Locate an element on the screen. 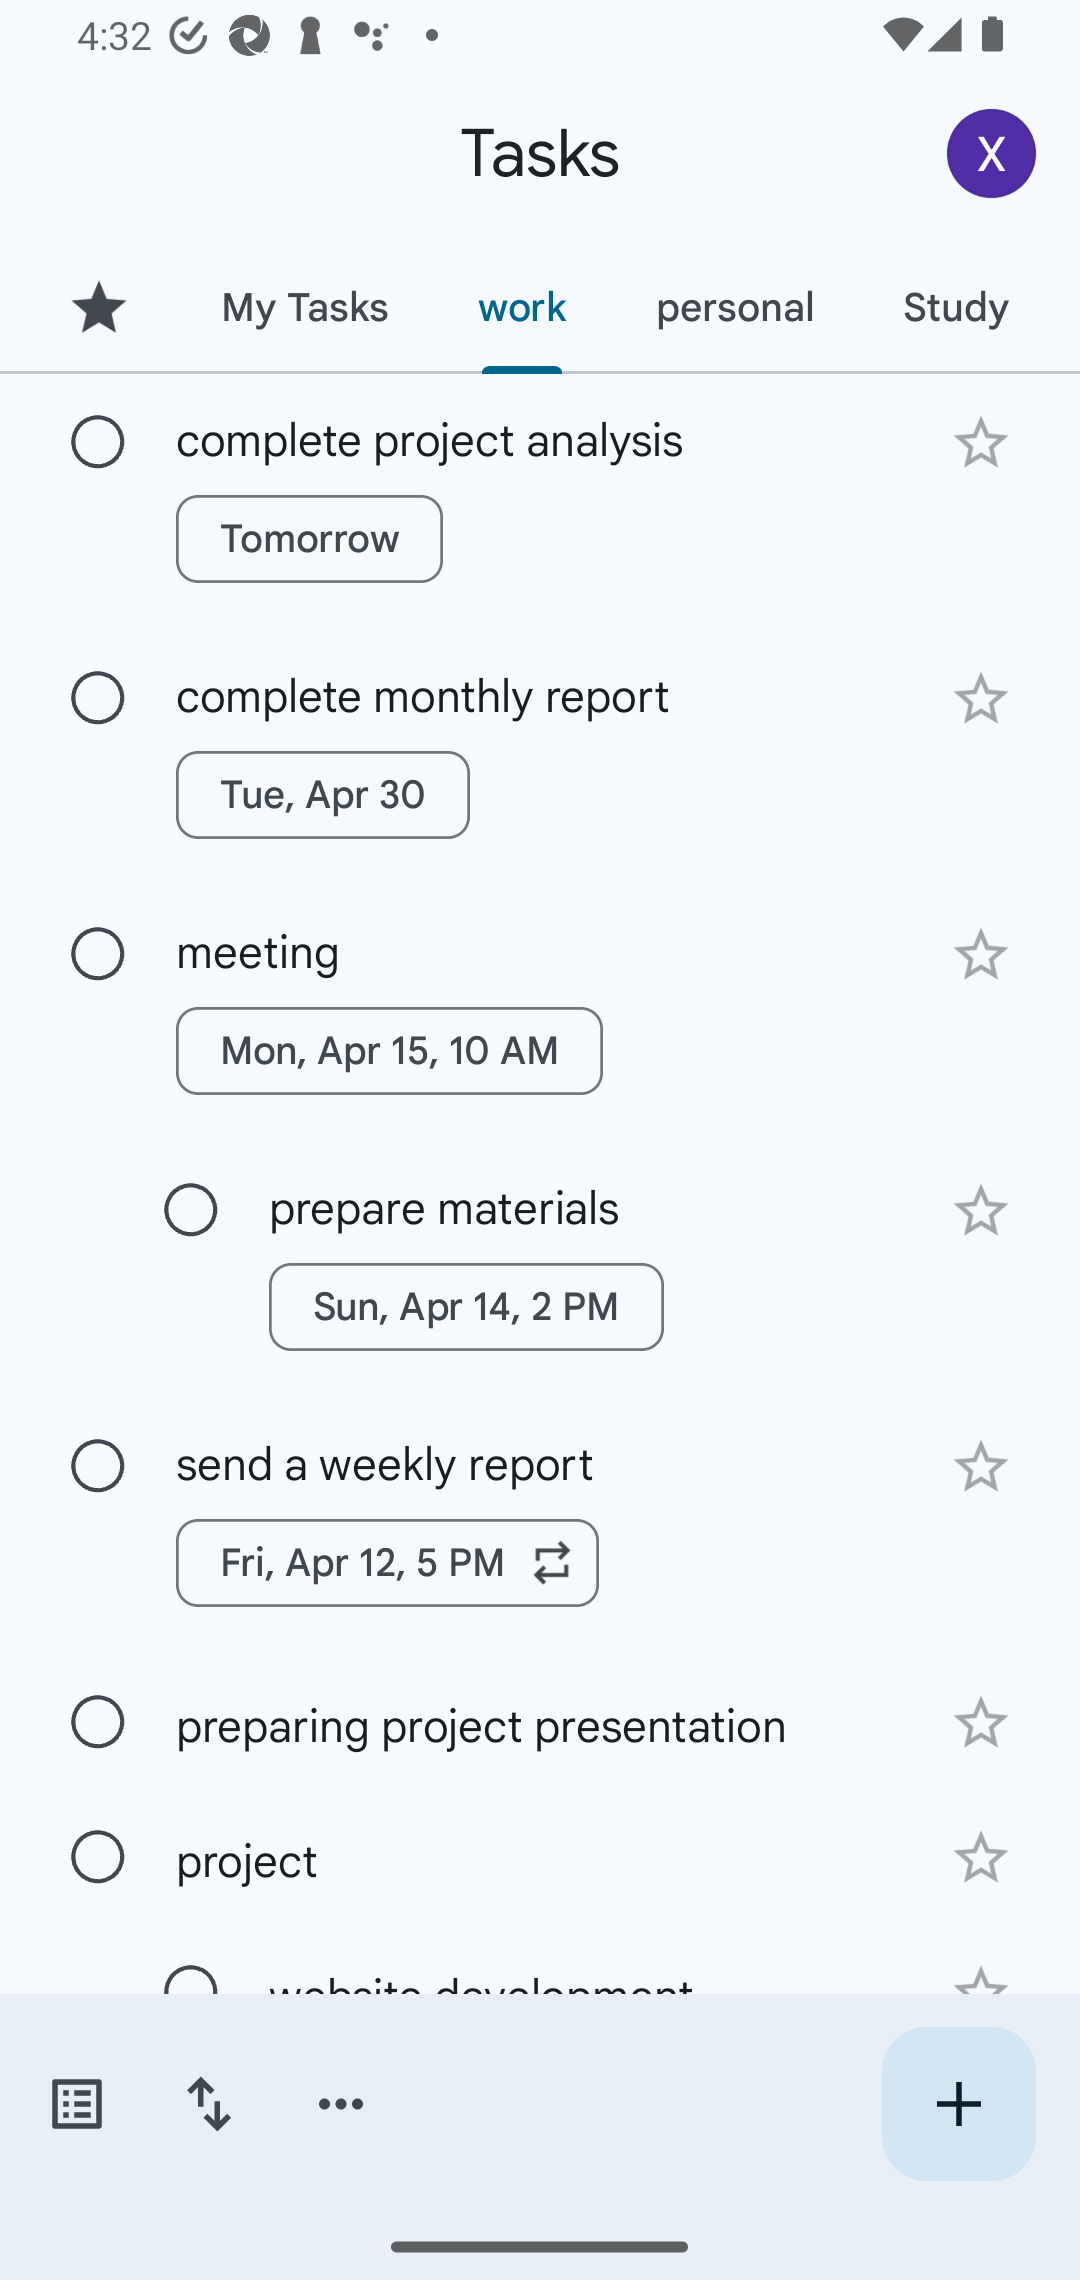 The width and height of the screenshot is (1080, 2280). Mark as complete is located at coordinates (98, 1857).